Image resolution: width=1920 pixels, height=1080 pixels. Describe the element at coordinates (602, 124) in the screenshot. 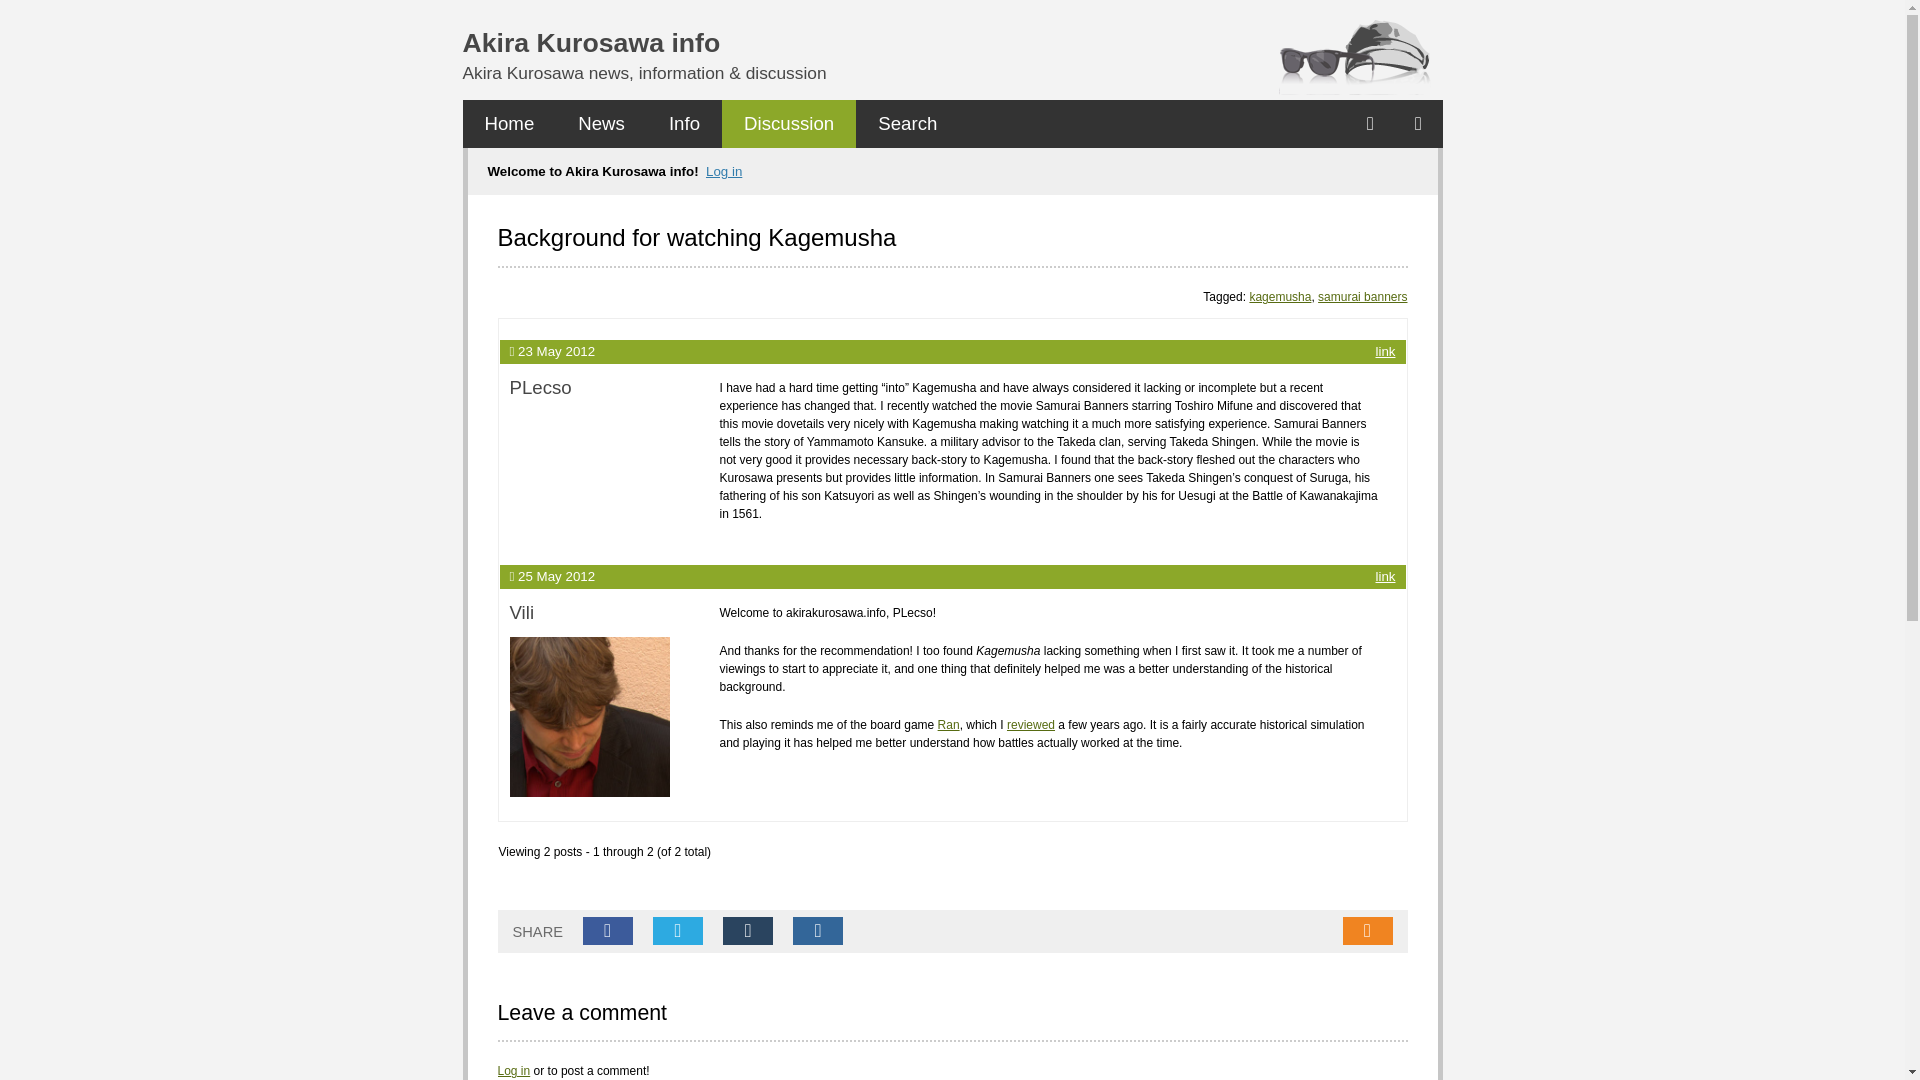

I see `News` at that location.